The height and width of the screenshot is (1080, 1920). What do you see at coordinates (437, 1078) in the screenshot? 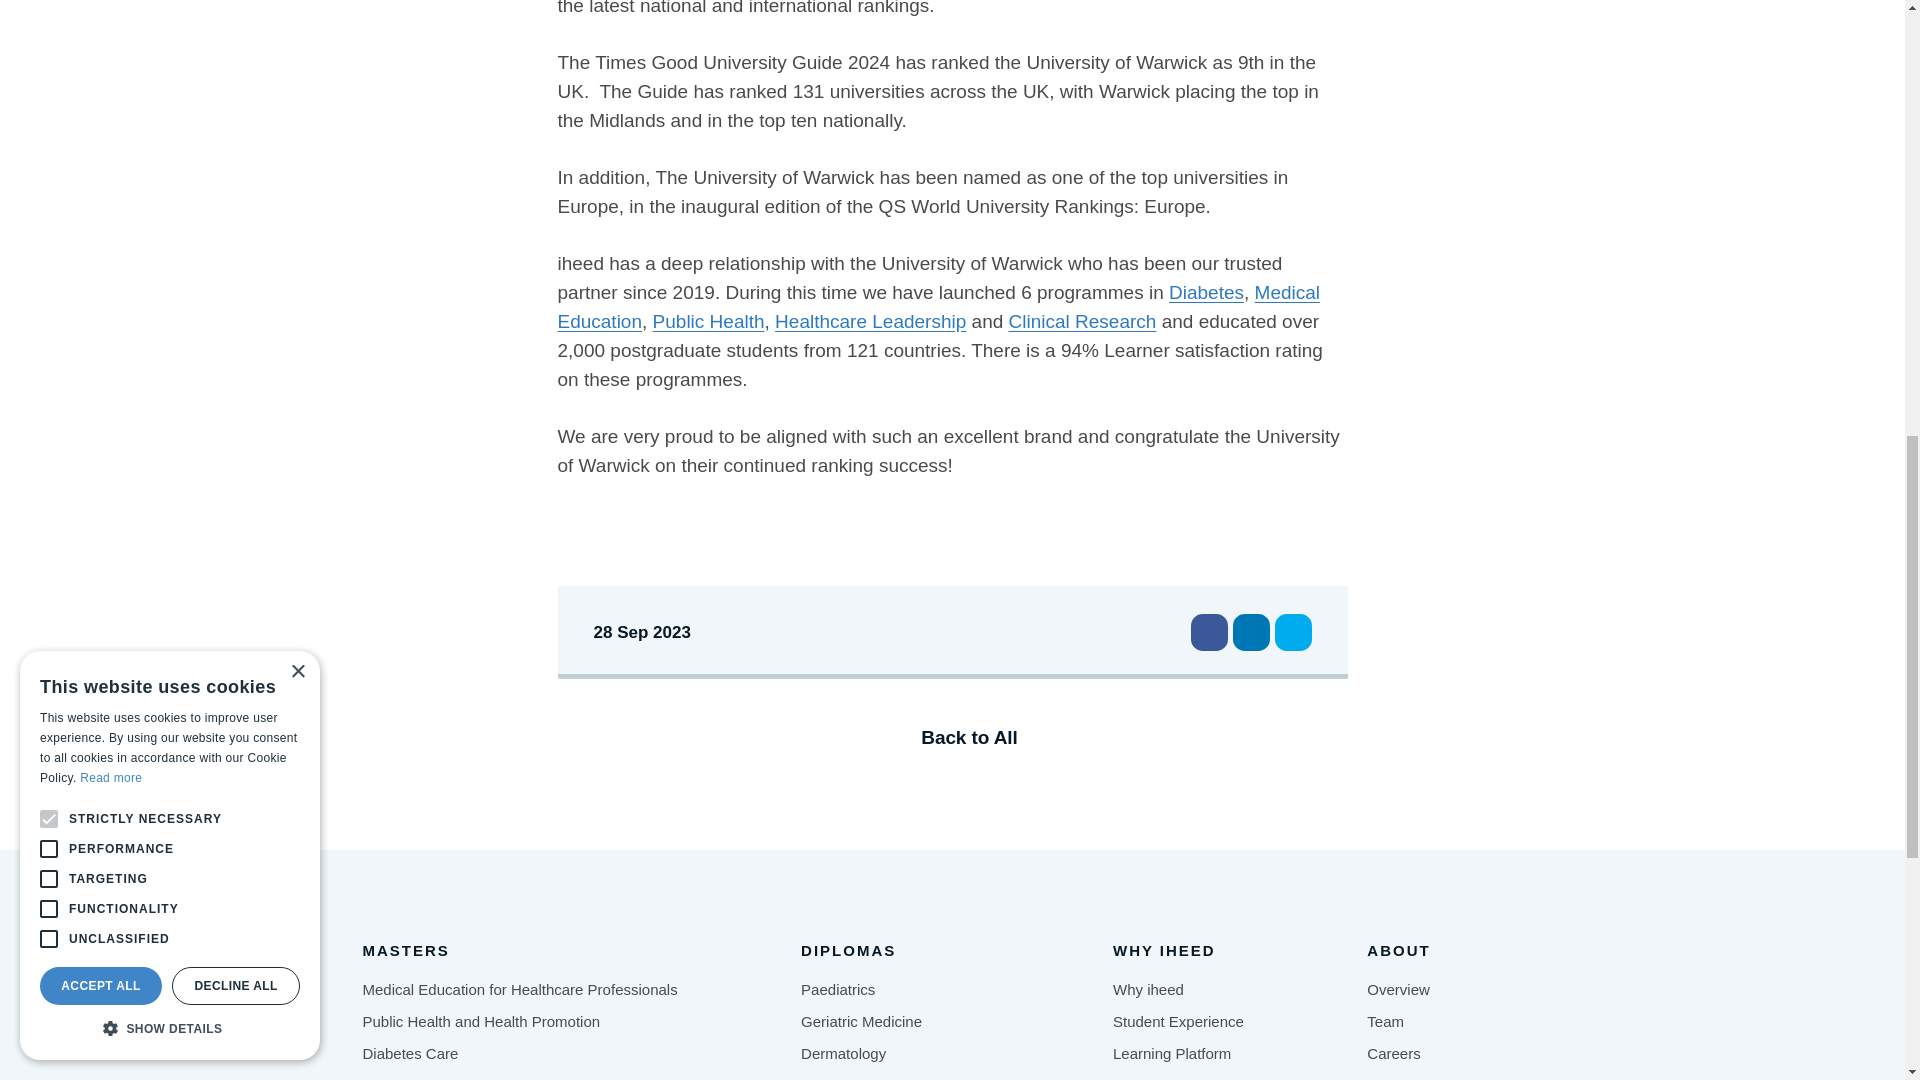
I see `Healthcare Leadership` at bounding box center [437, 1078].